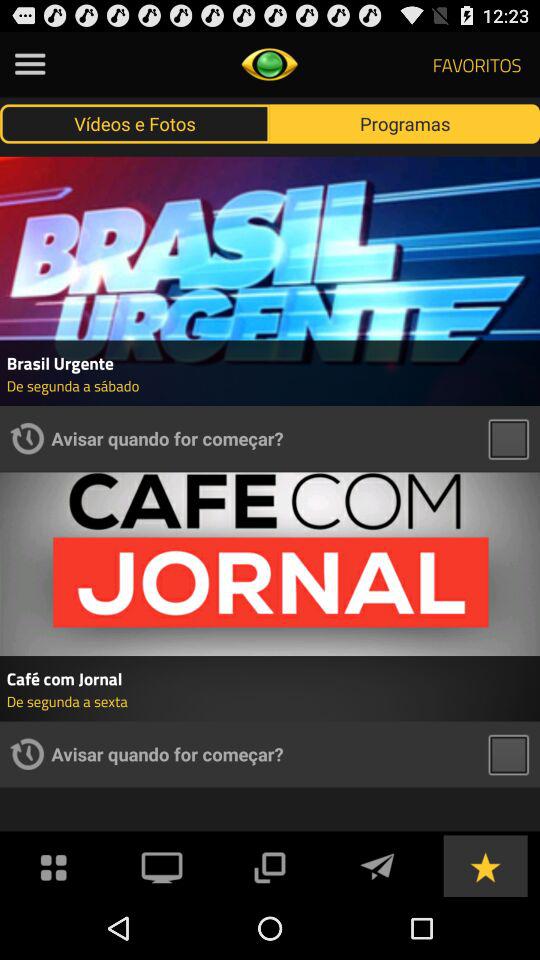 Image resolution: width=540 pixels, height=960 pixels. I want to click on drop down option, so click(269, 866).